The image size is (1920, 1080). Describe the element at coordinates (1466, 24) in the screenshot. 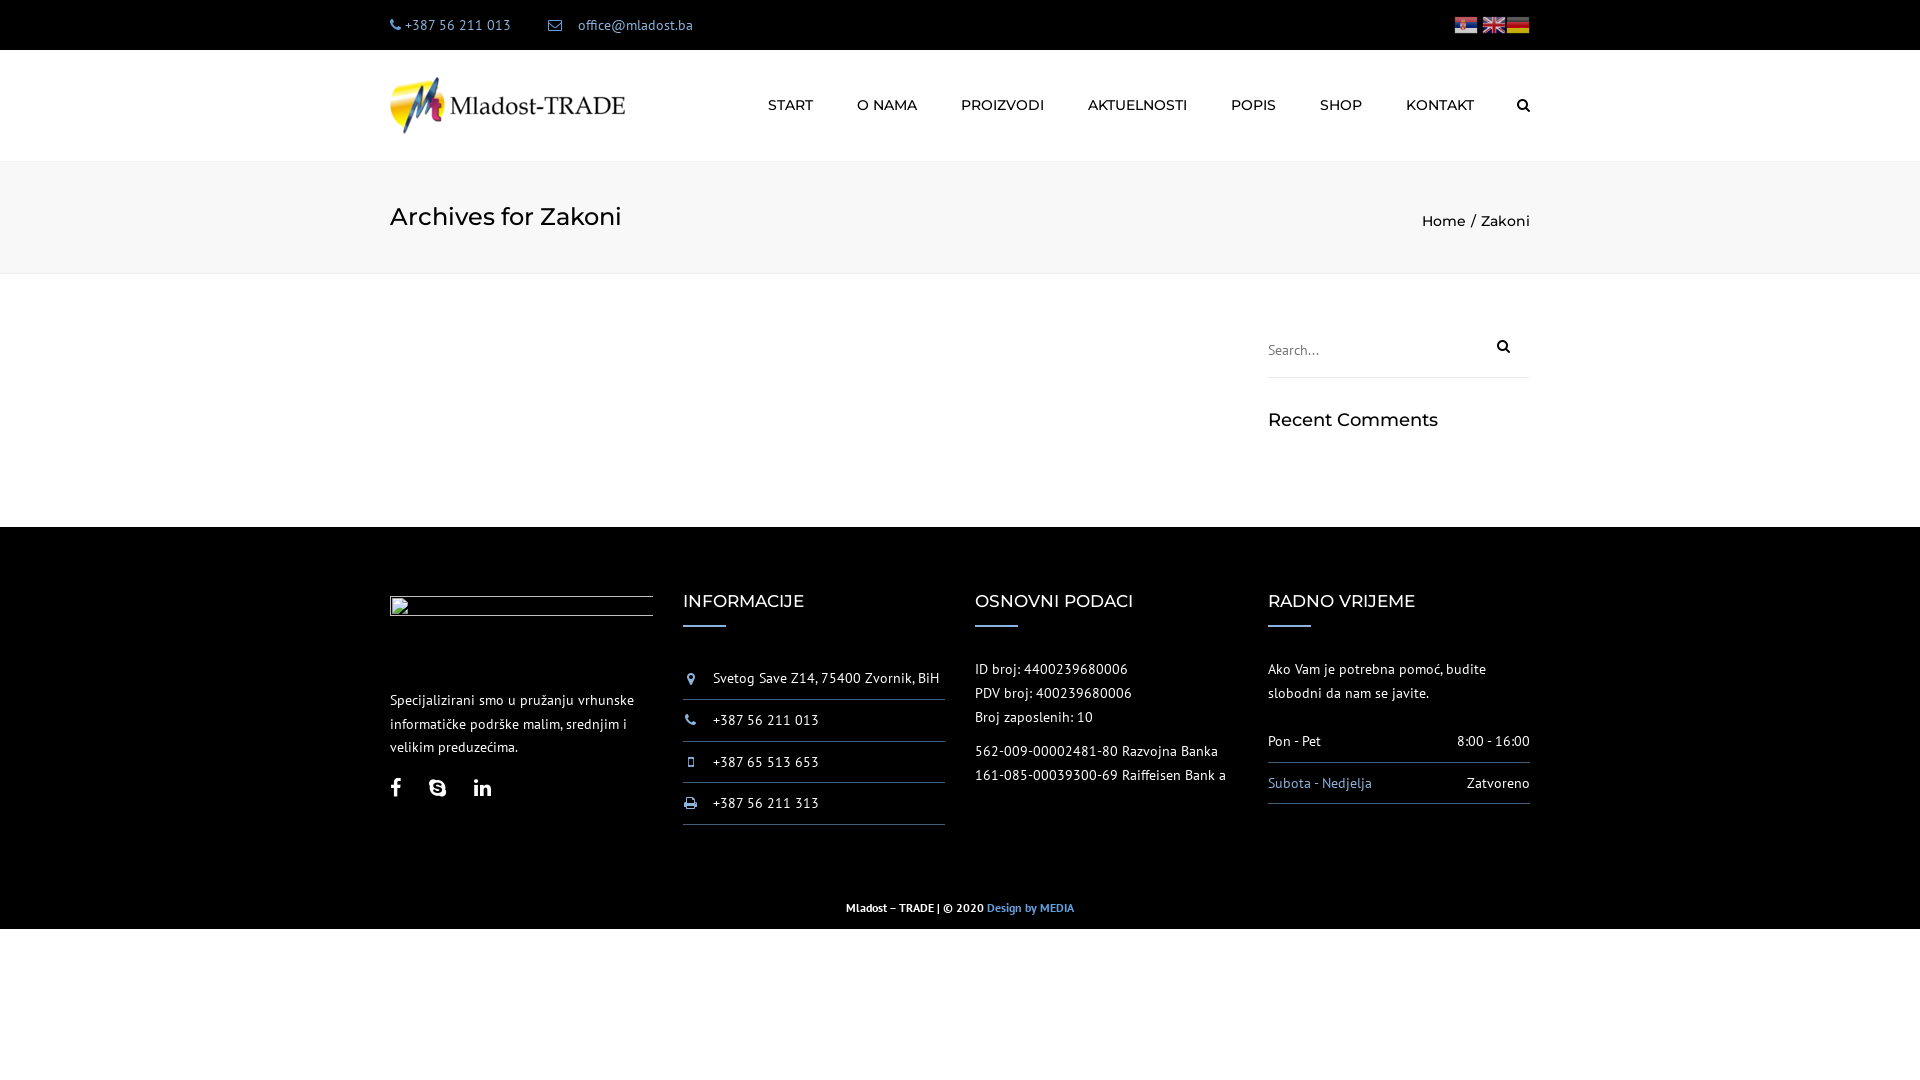

I see `Serbian` at that location.